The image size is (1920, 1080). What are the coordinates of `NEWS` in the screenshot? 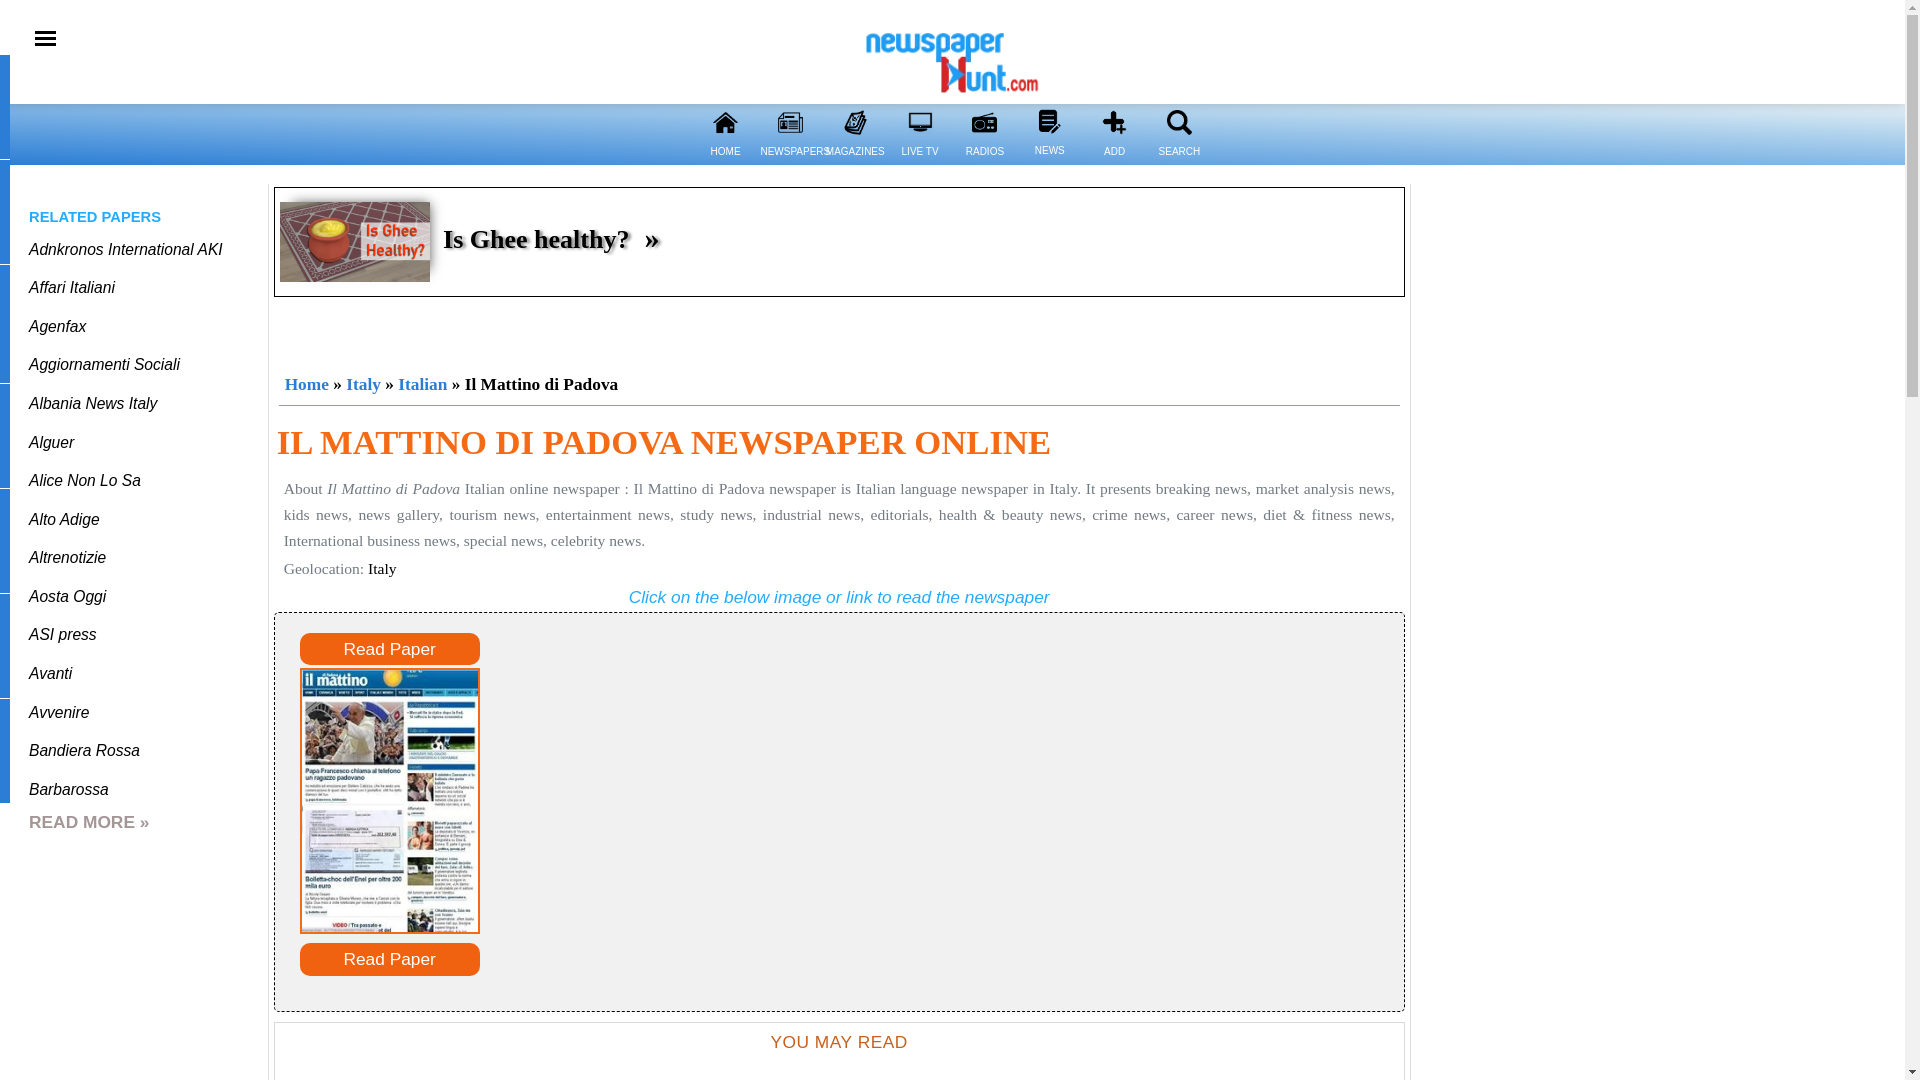 It's located at (1049, 162).